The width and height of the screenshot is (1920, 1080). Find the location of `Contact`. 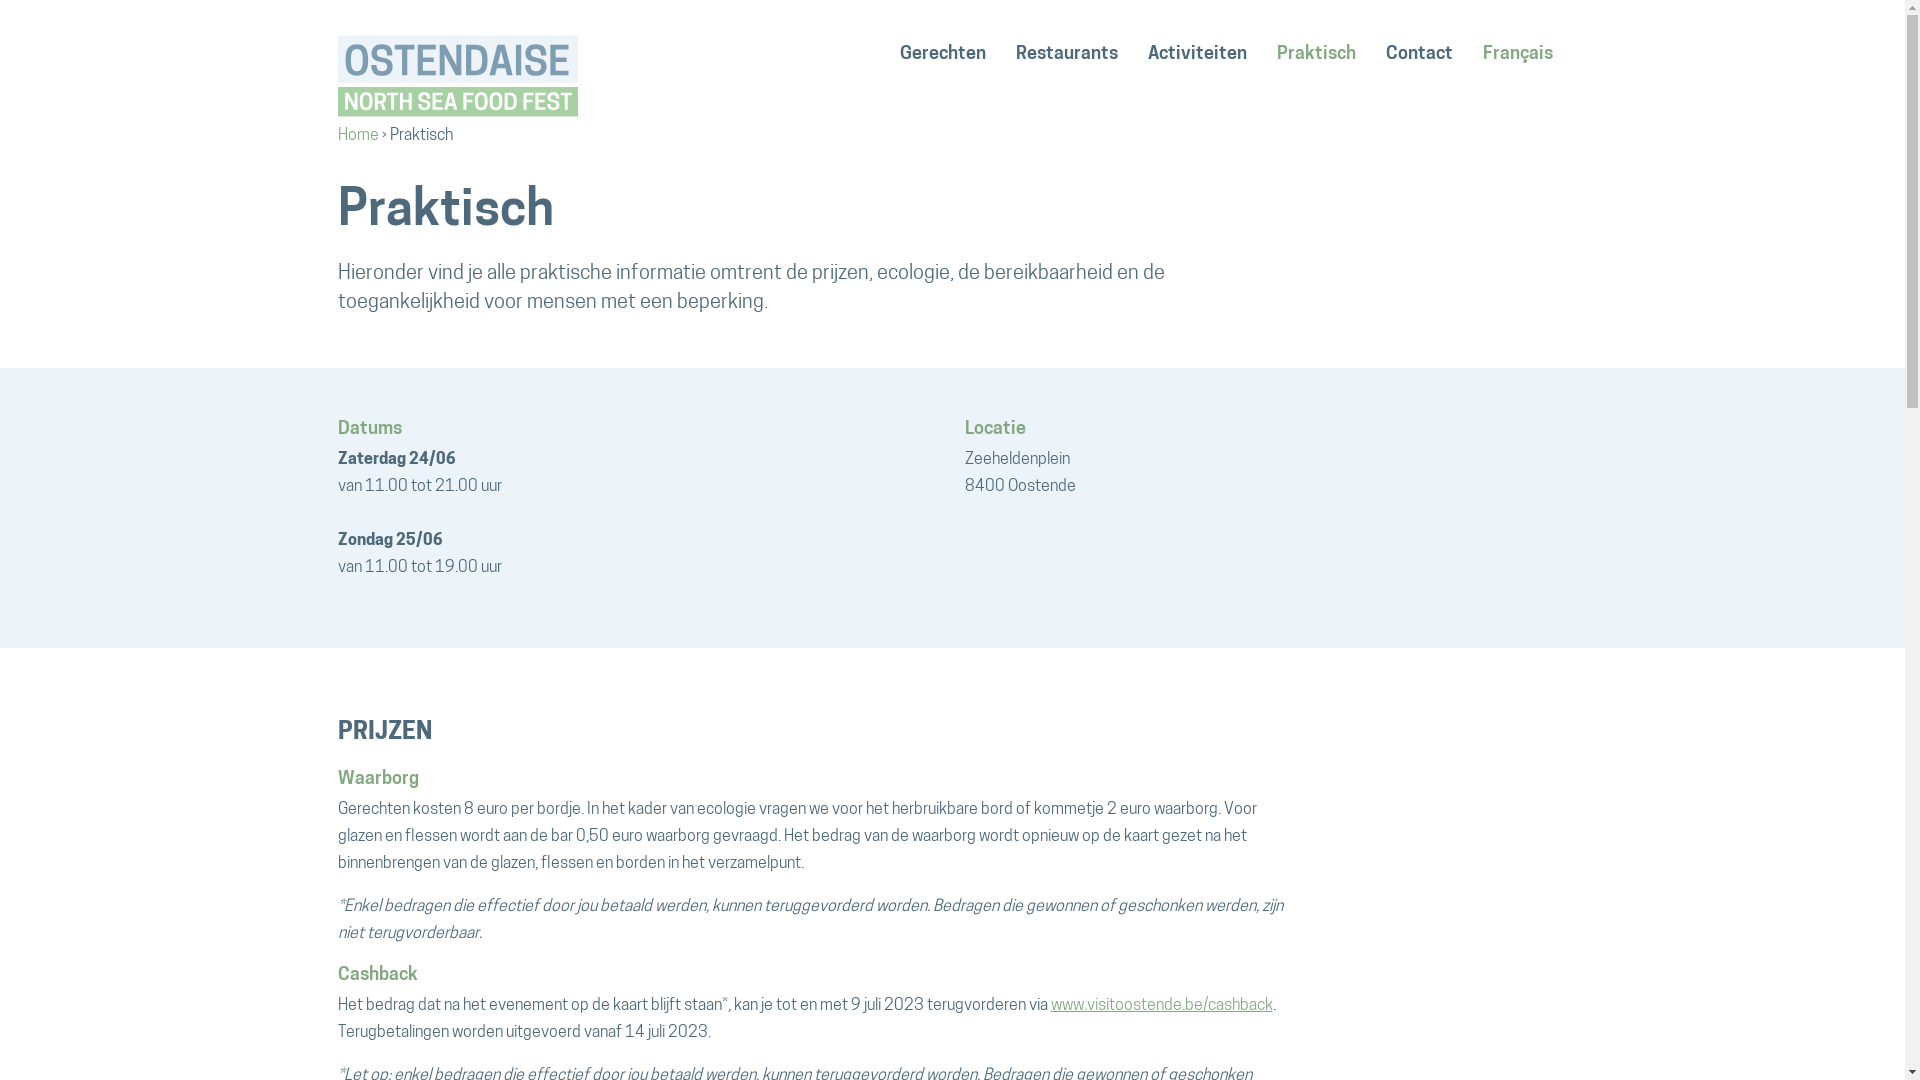

Contact is located at coordinates (1418, 55).